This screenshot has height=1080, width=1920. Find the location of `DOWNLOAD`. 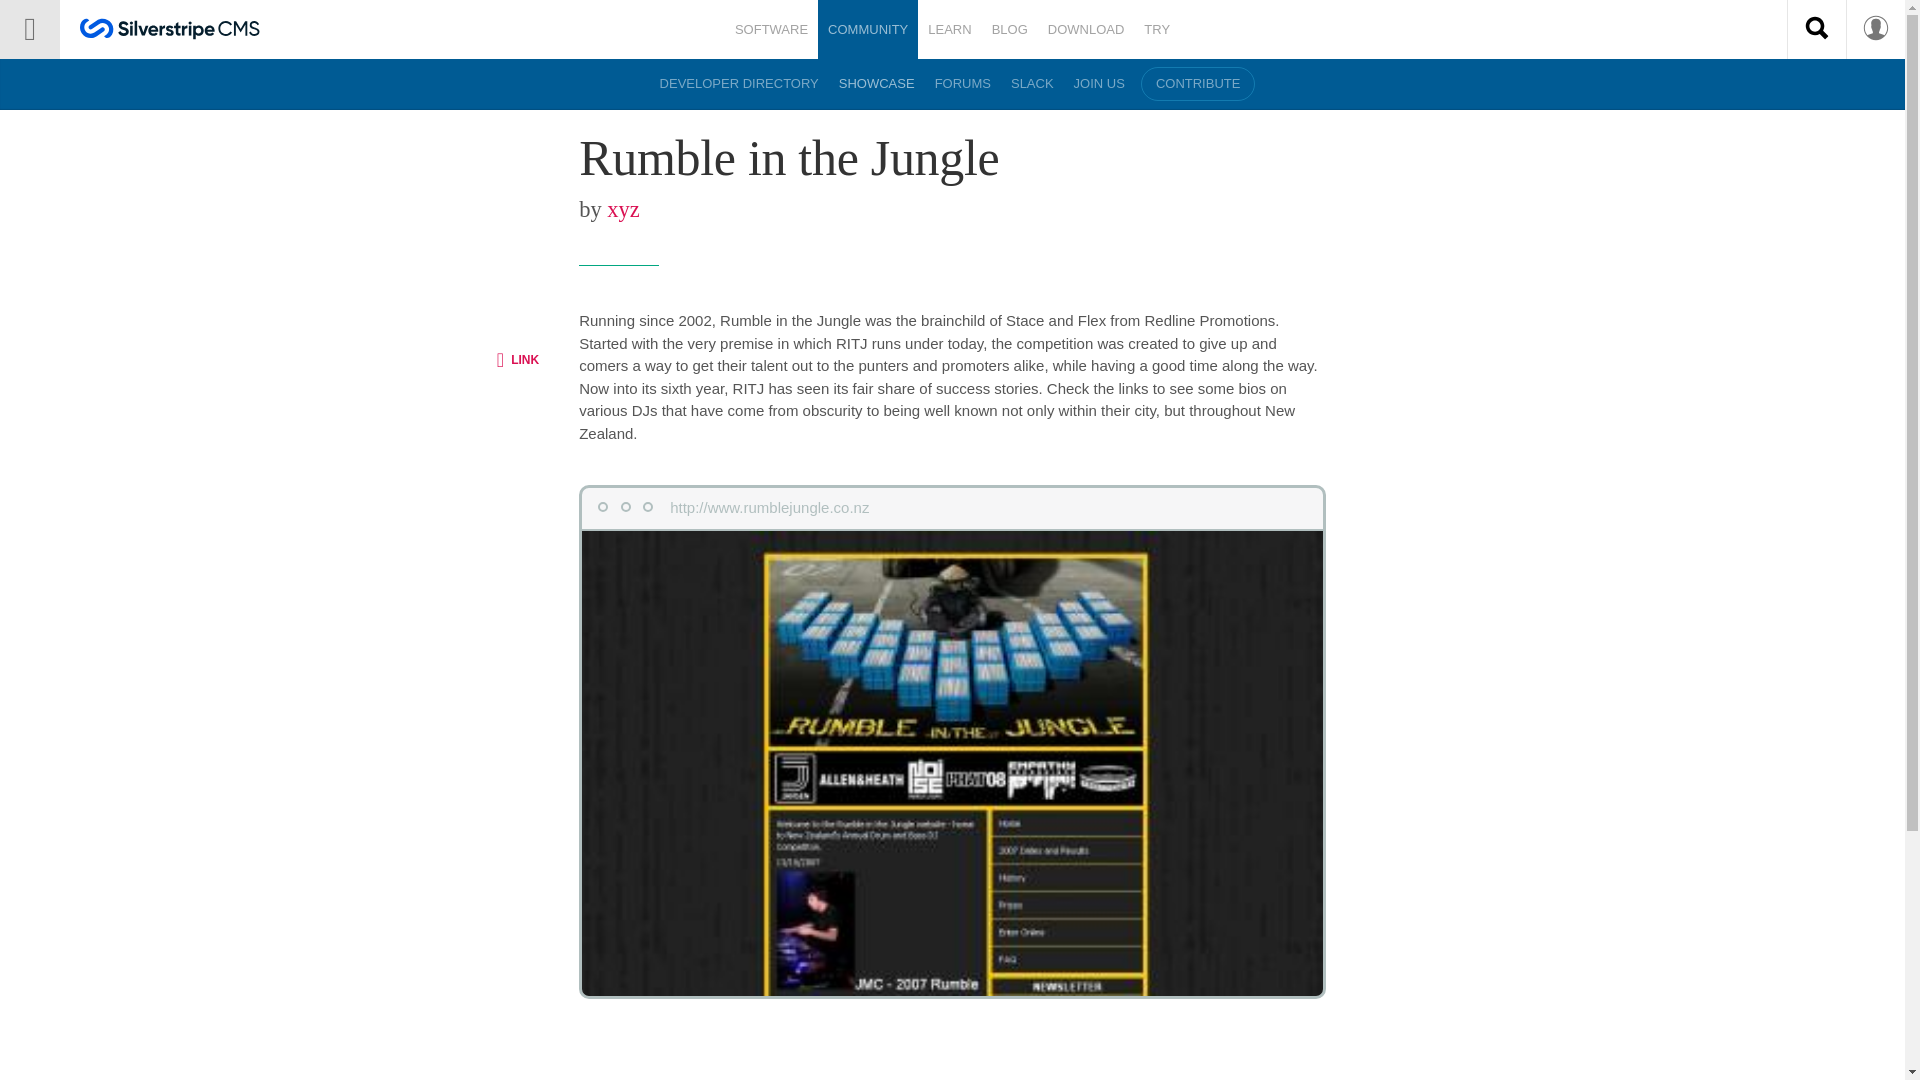

DOWNLOAD is located at coordinates (1086, 30).